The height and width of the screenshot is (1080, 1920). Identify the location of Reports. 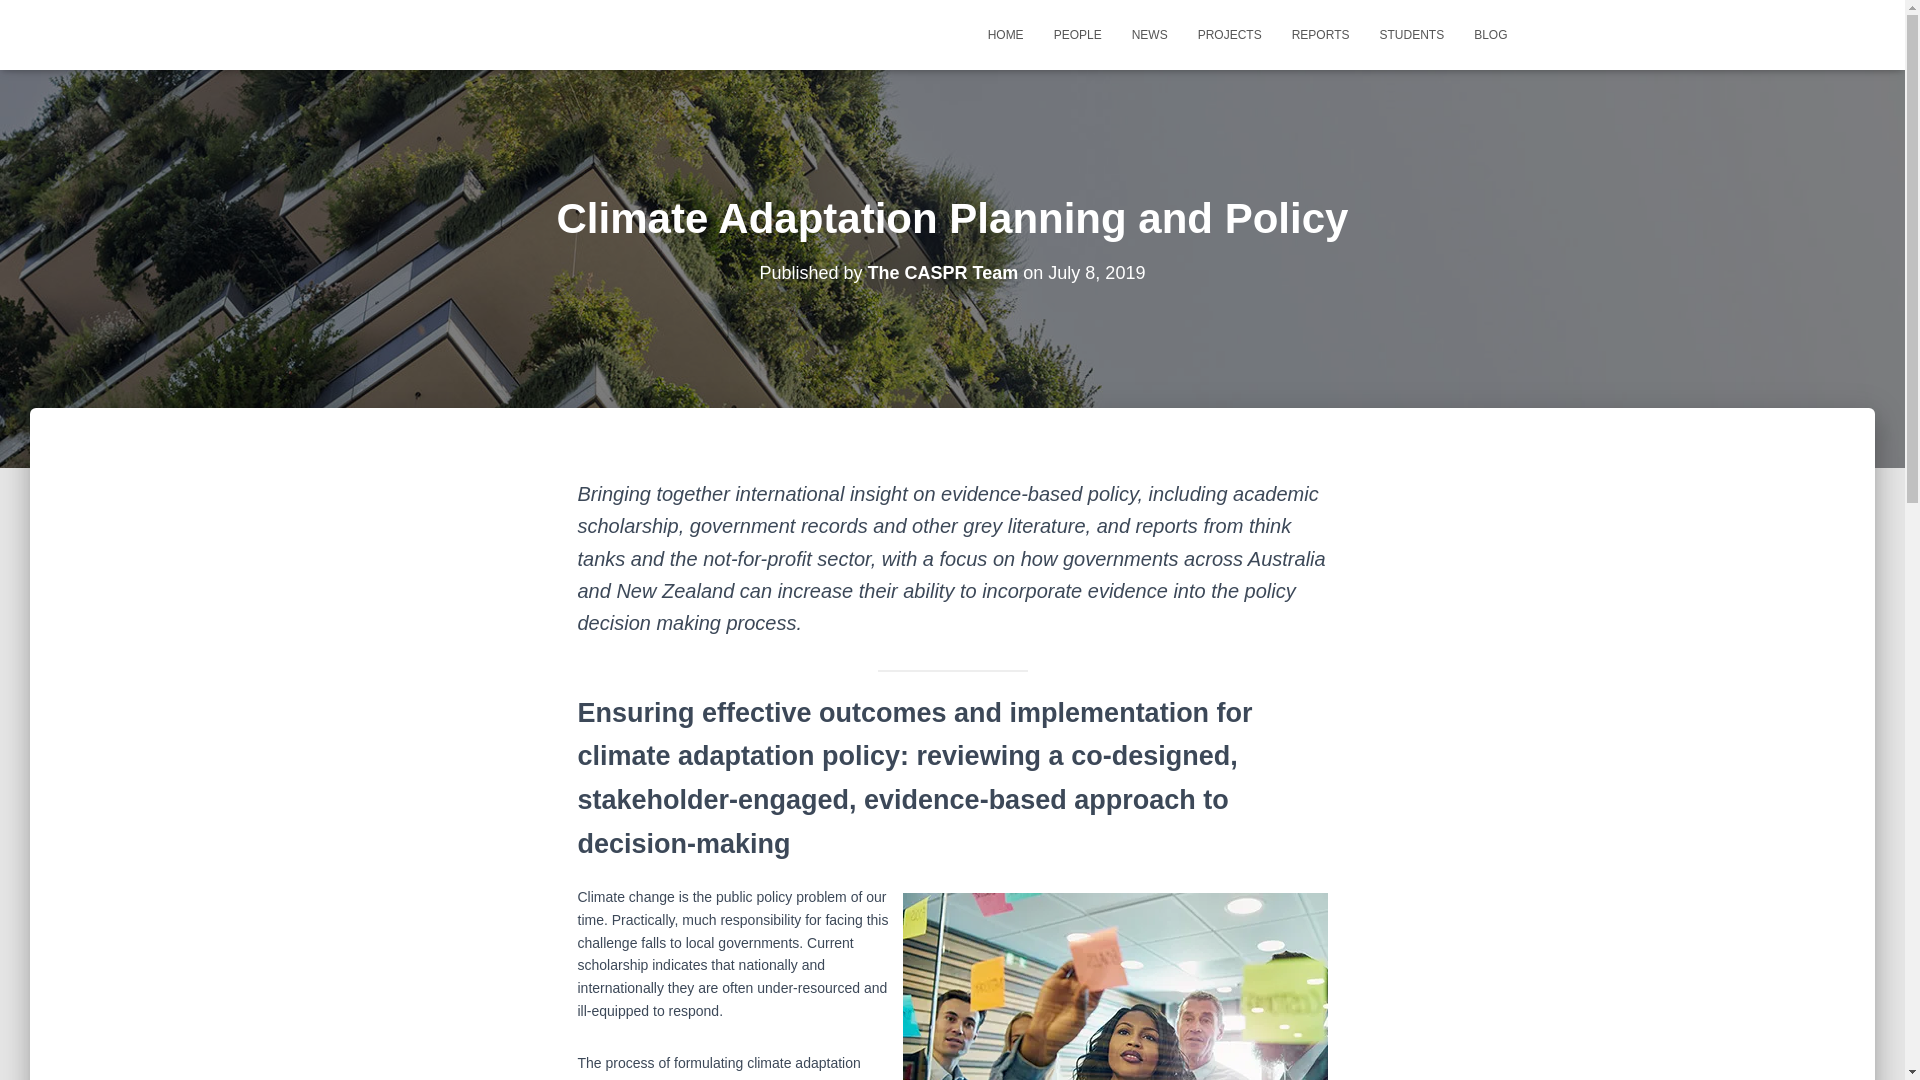
(1320, 34).